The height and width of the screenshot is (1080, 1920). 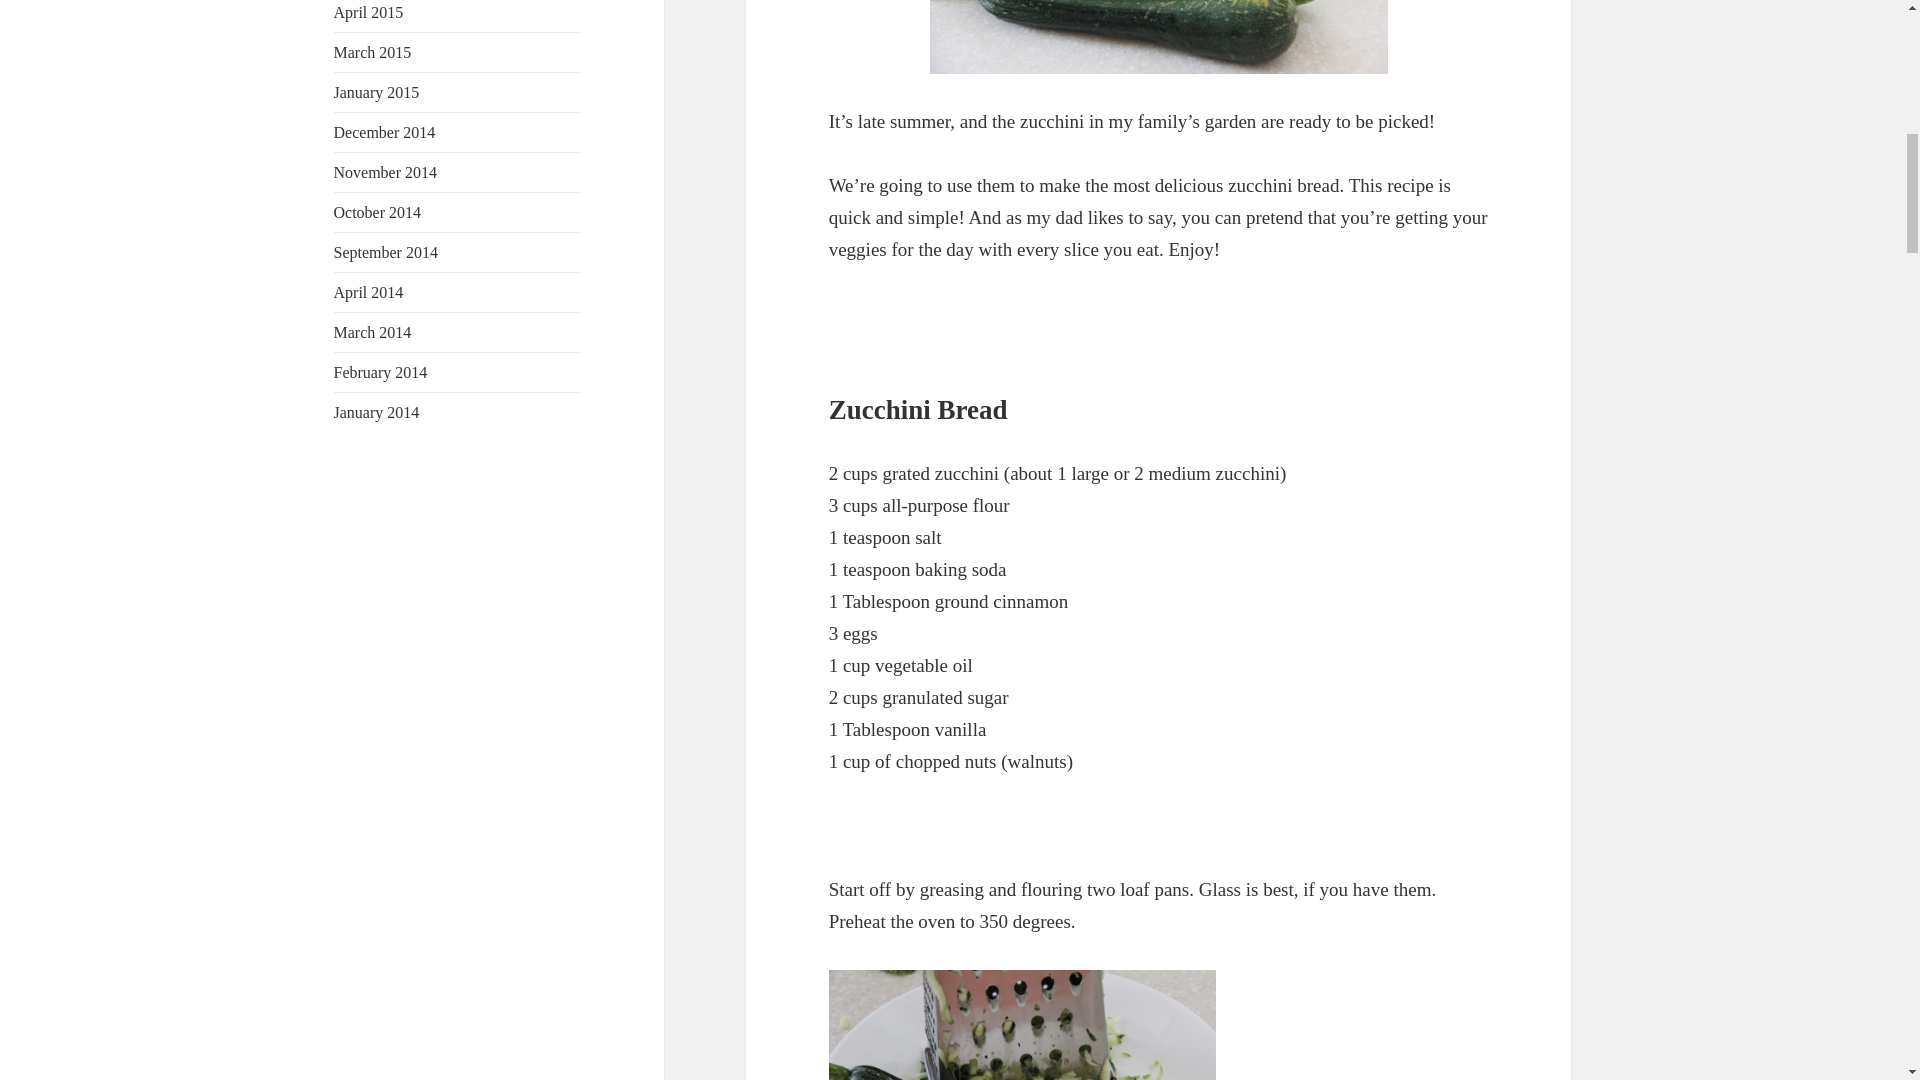 I want to click on February 2014, so click(x=381, y=372).